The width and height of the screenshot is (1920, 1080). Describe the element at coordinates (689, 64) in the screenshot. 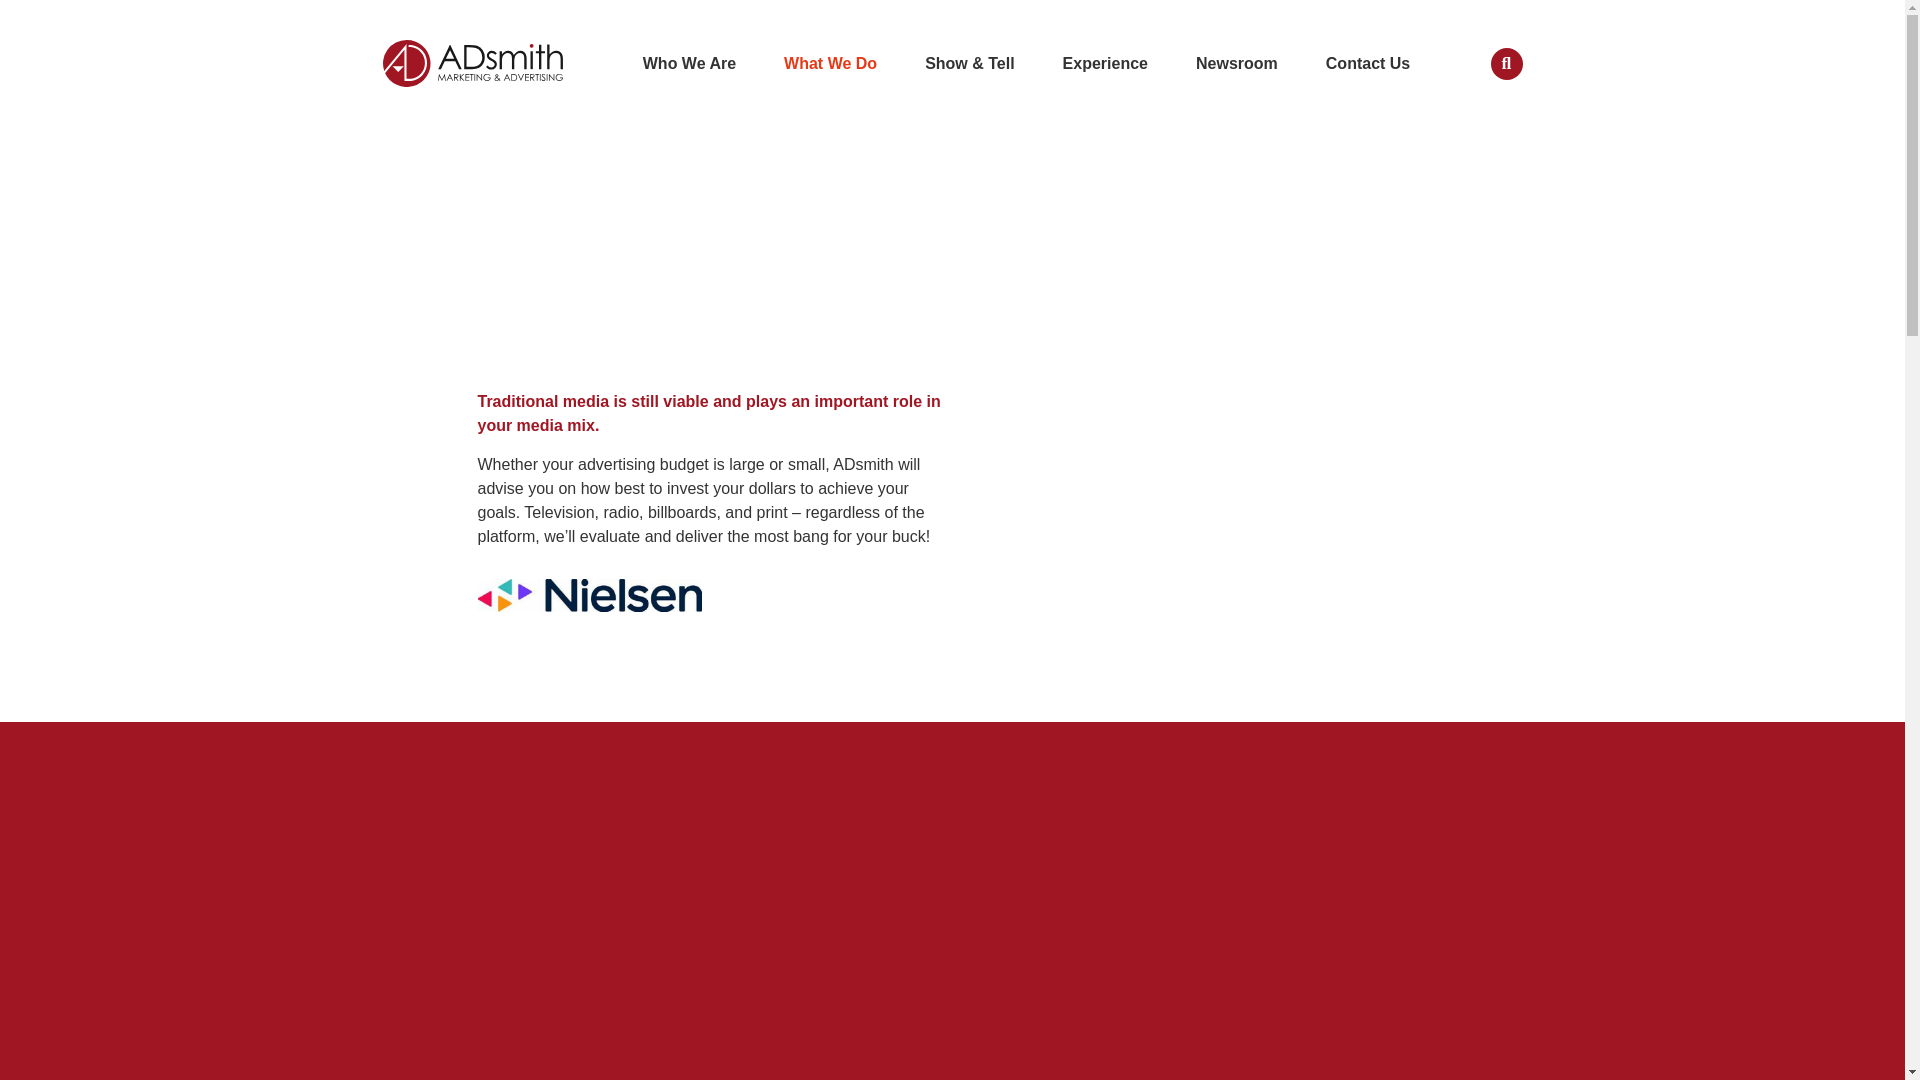

I see `Who We Are` at that location.